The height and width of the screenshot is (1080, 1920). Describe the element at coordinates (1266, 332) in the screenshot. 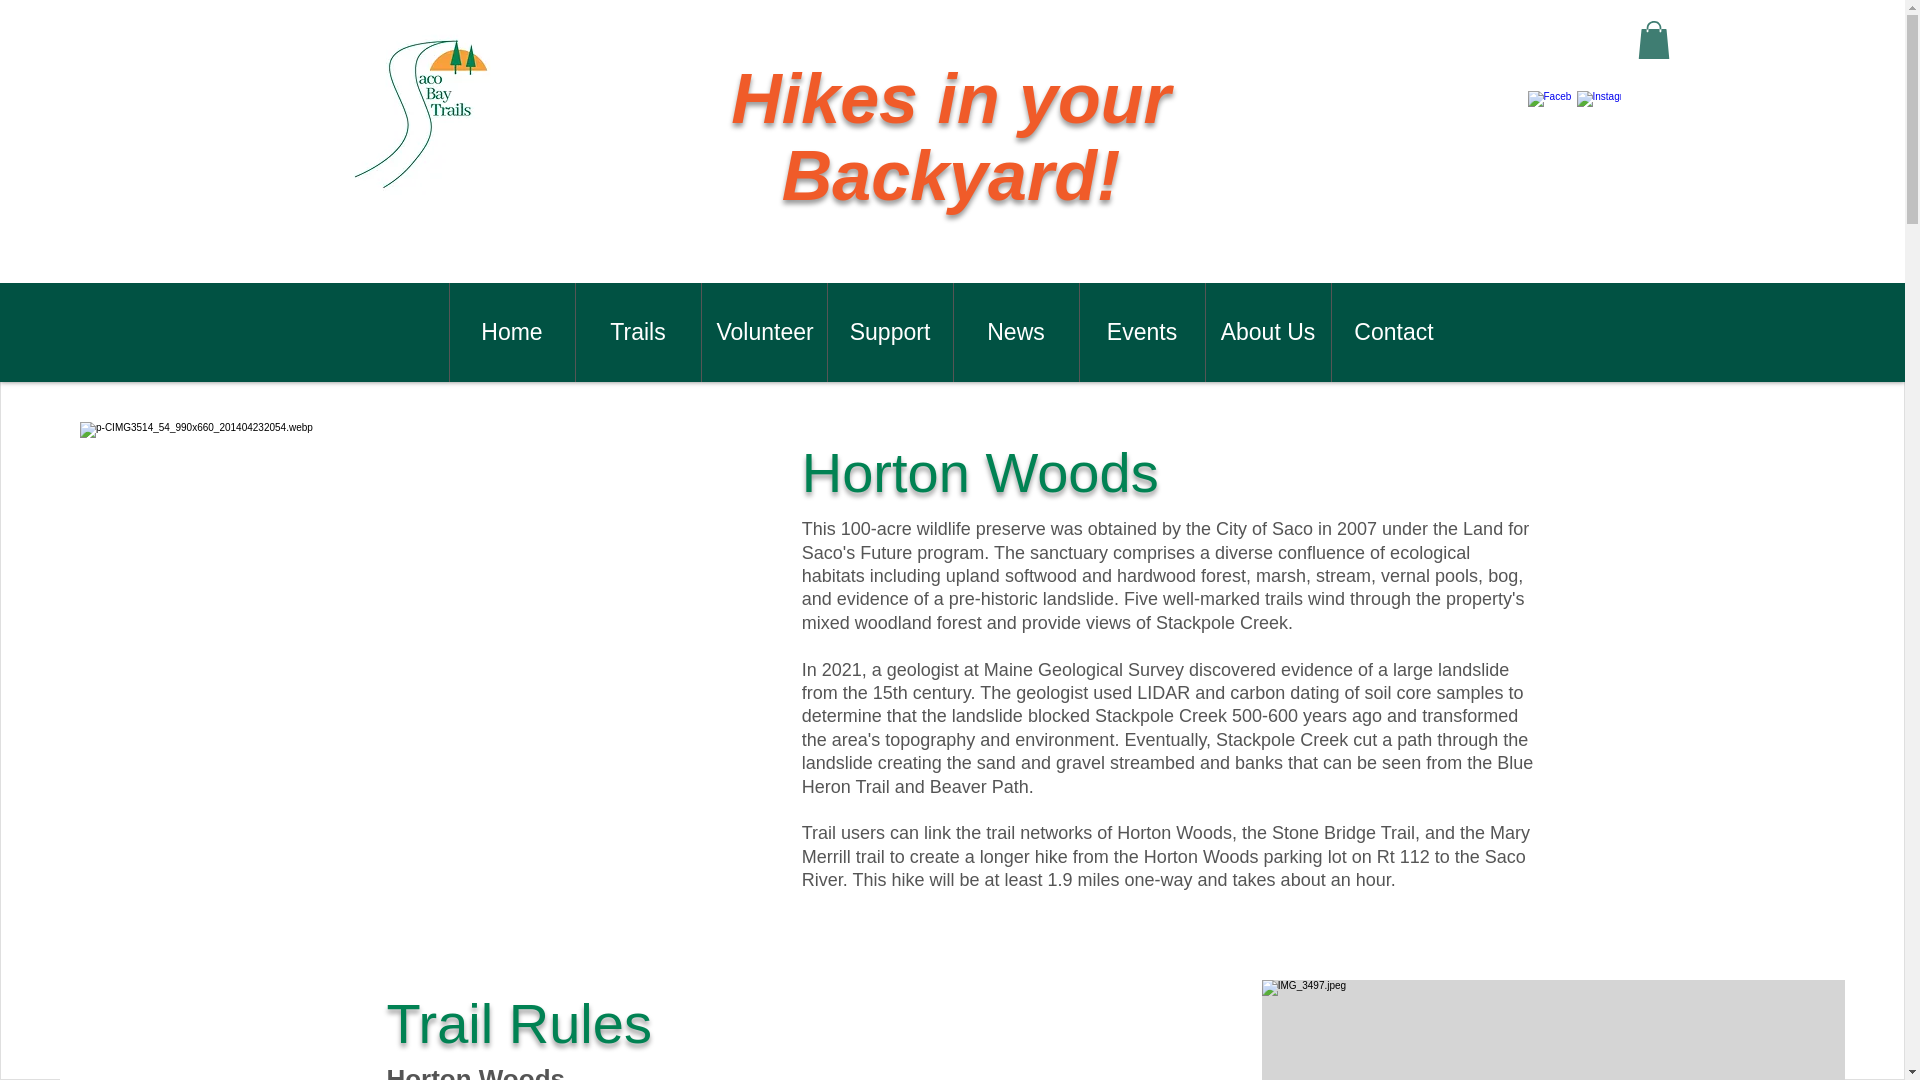

I see `About Us` at that location.